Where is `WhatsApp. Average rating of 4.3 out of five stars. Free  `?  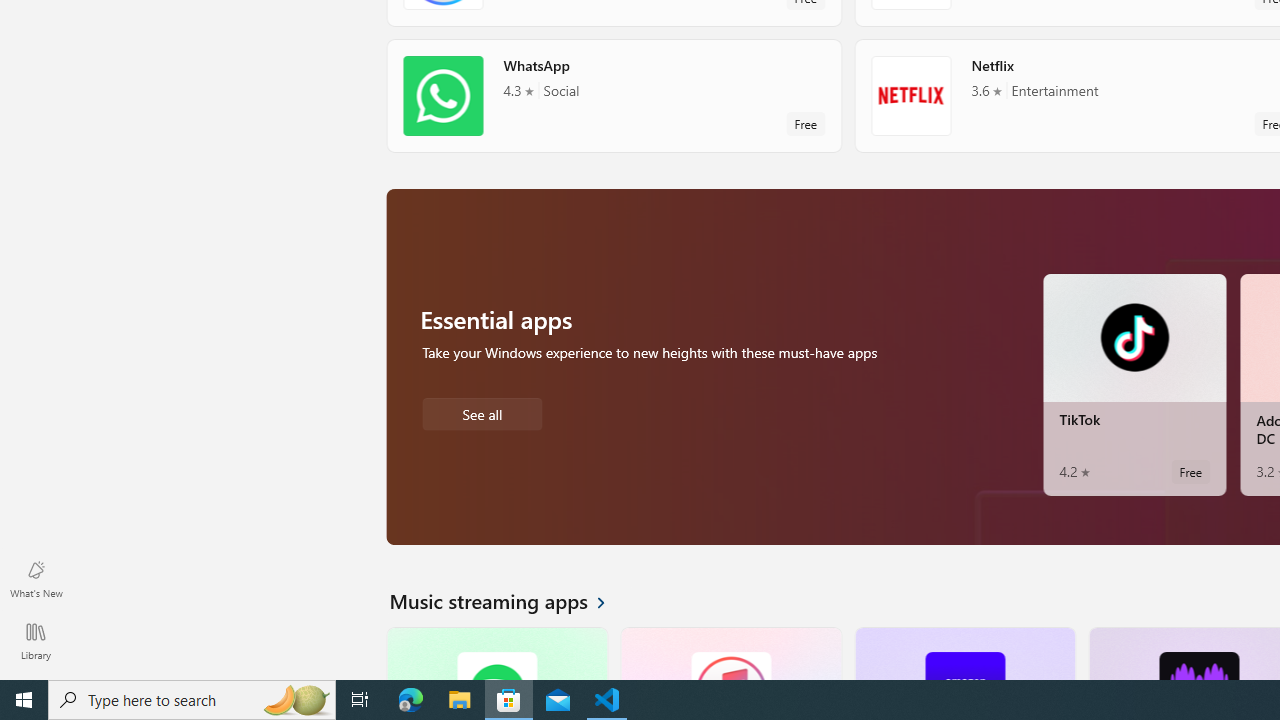 WhatsApp. Average rating of 4.3 out of five stars. Free   is located at coordinates (614, 95).